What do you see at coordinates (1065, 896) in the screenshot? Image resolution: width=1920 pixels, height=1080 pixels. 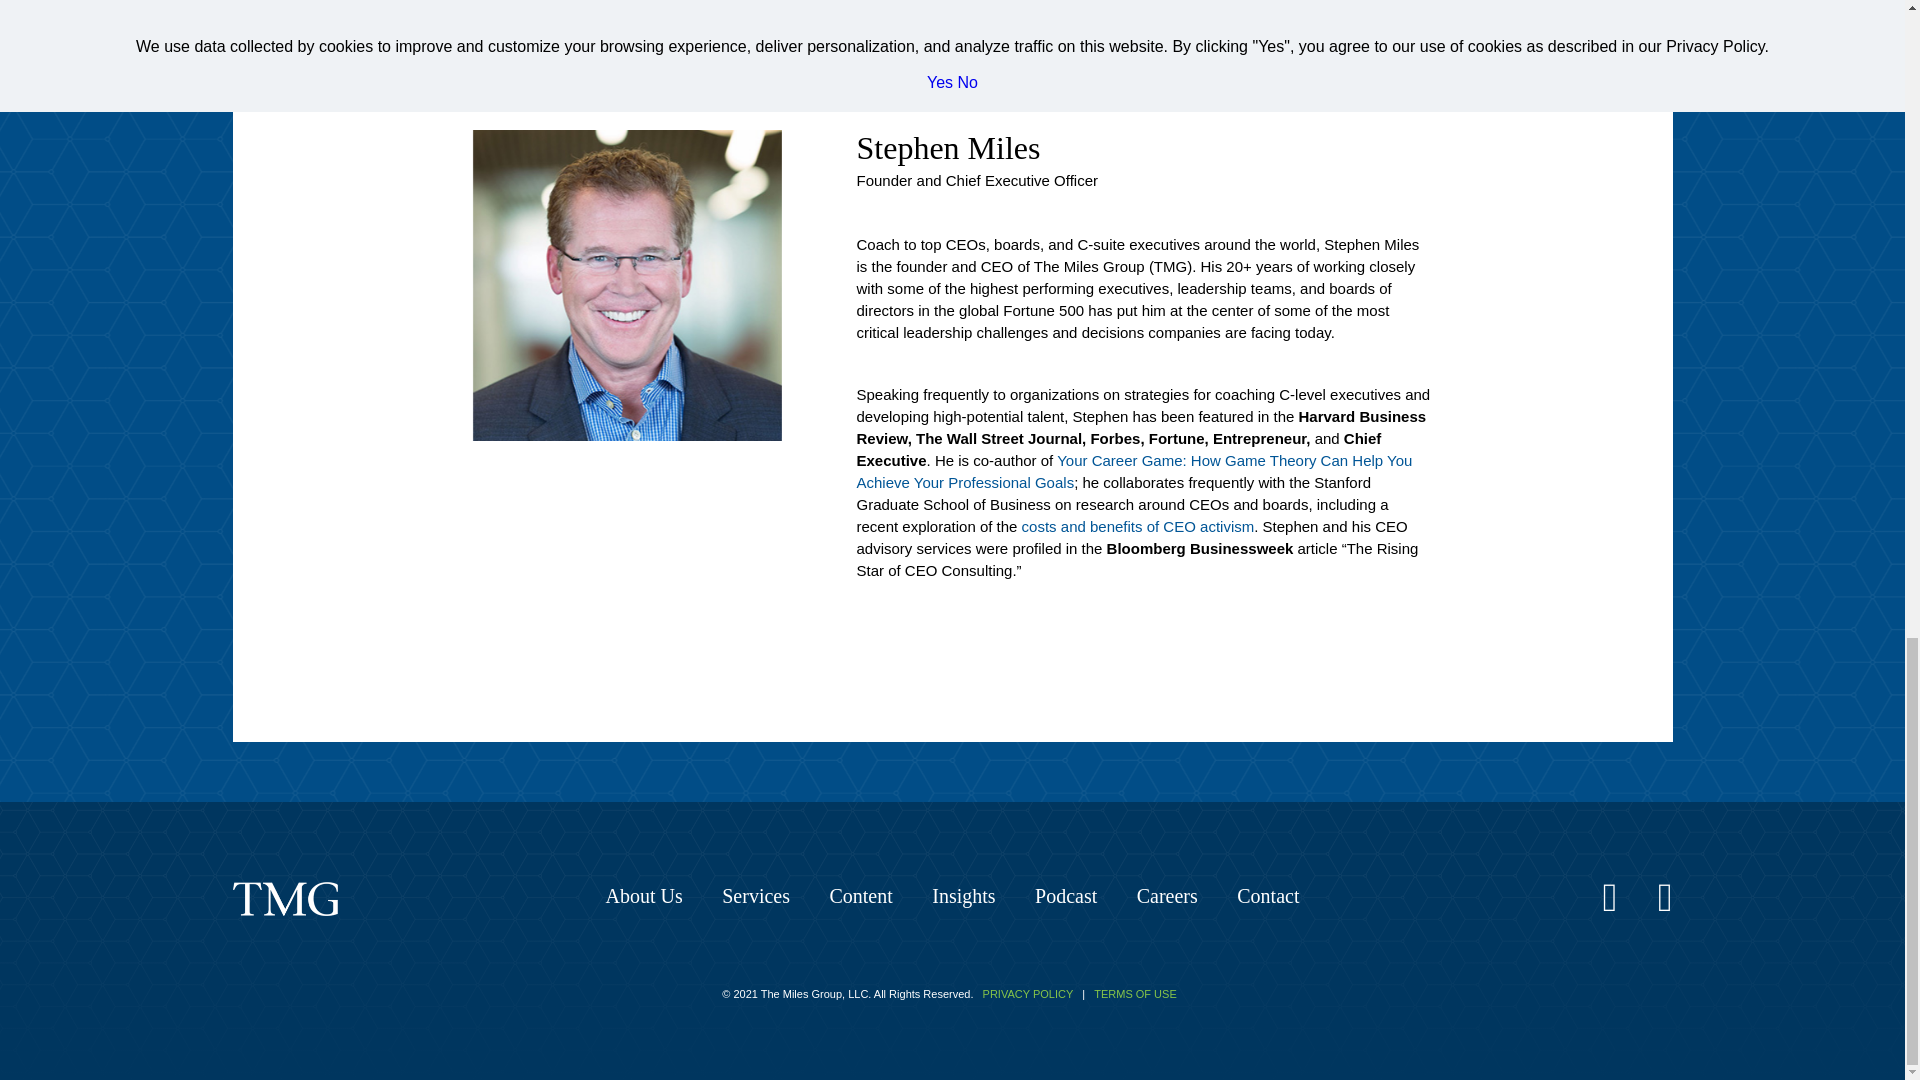 I see `Podcast` at bounding box center [1065, 896].